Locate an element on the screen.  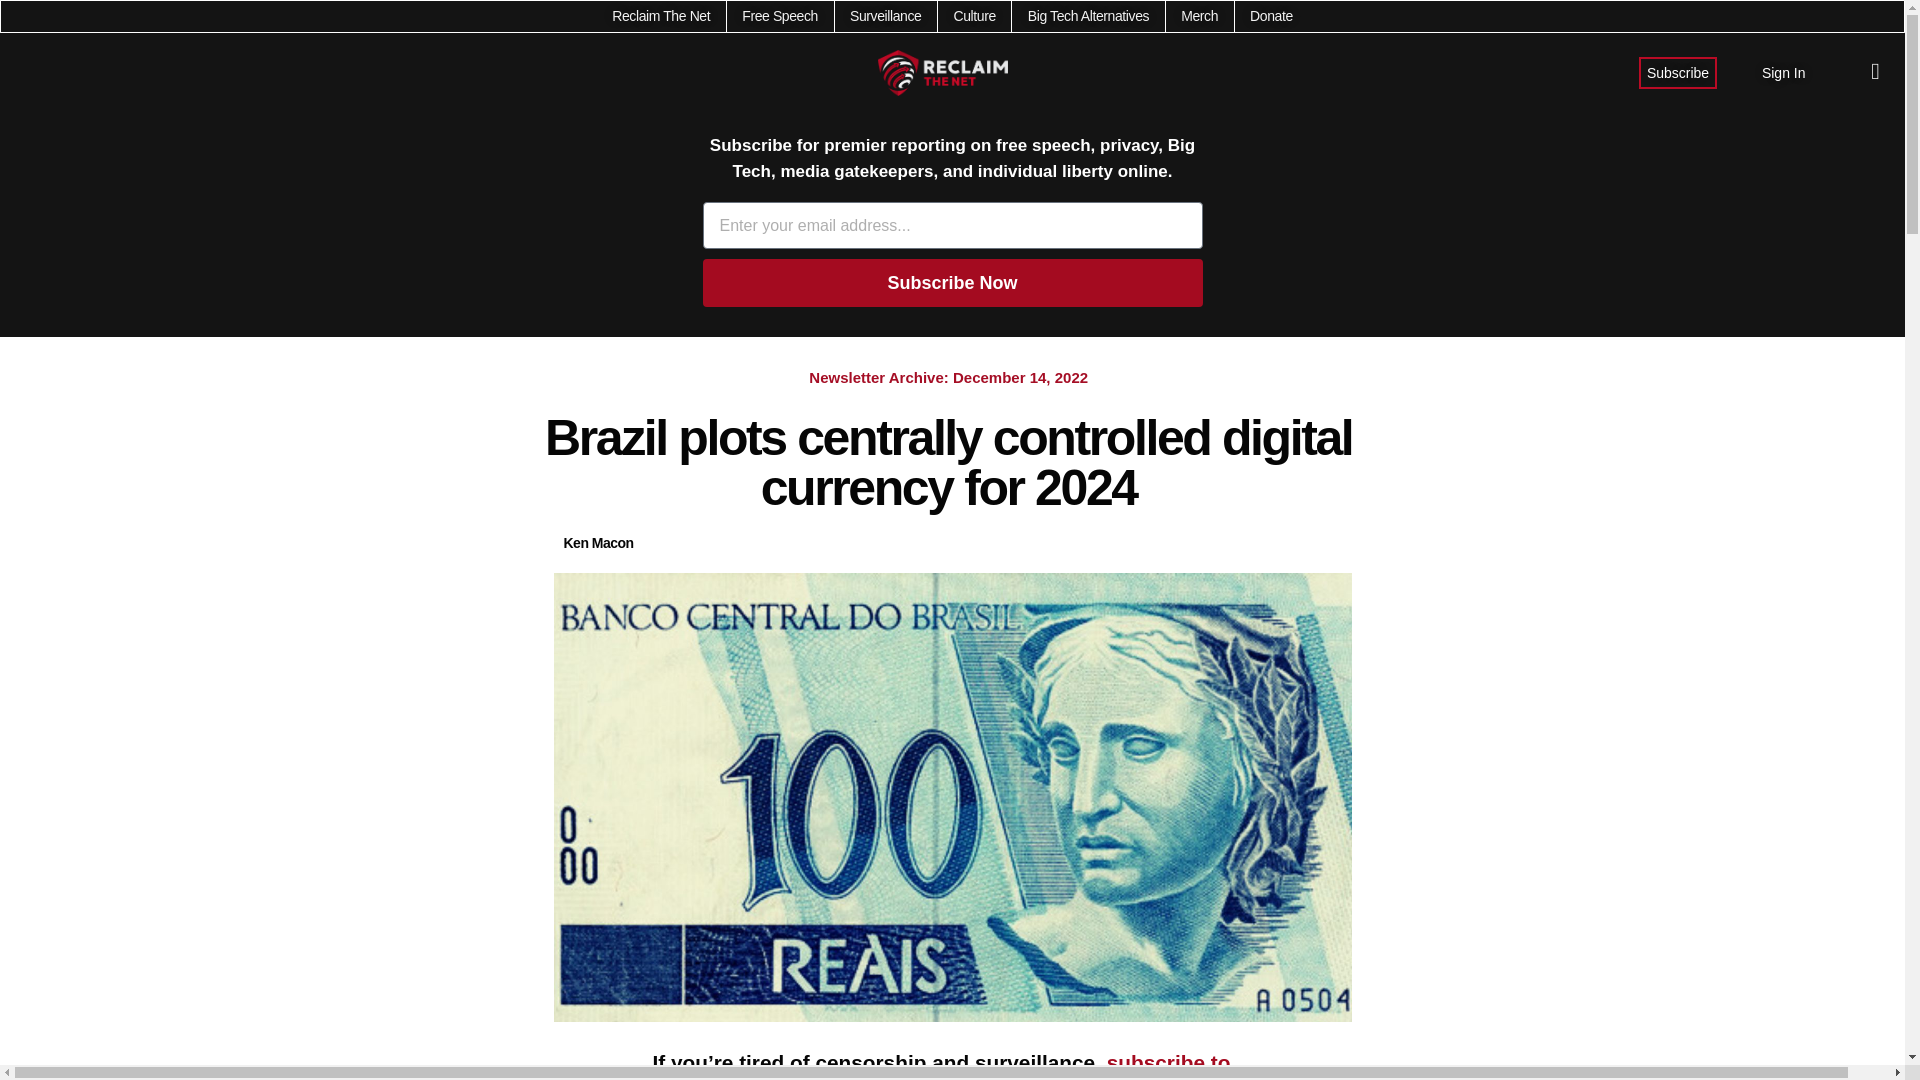
Subscribe is located at coordinates (1678, 72).